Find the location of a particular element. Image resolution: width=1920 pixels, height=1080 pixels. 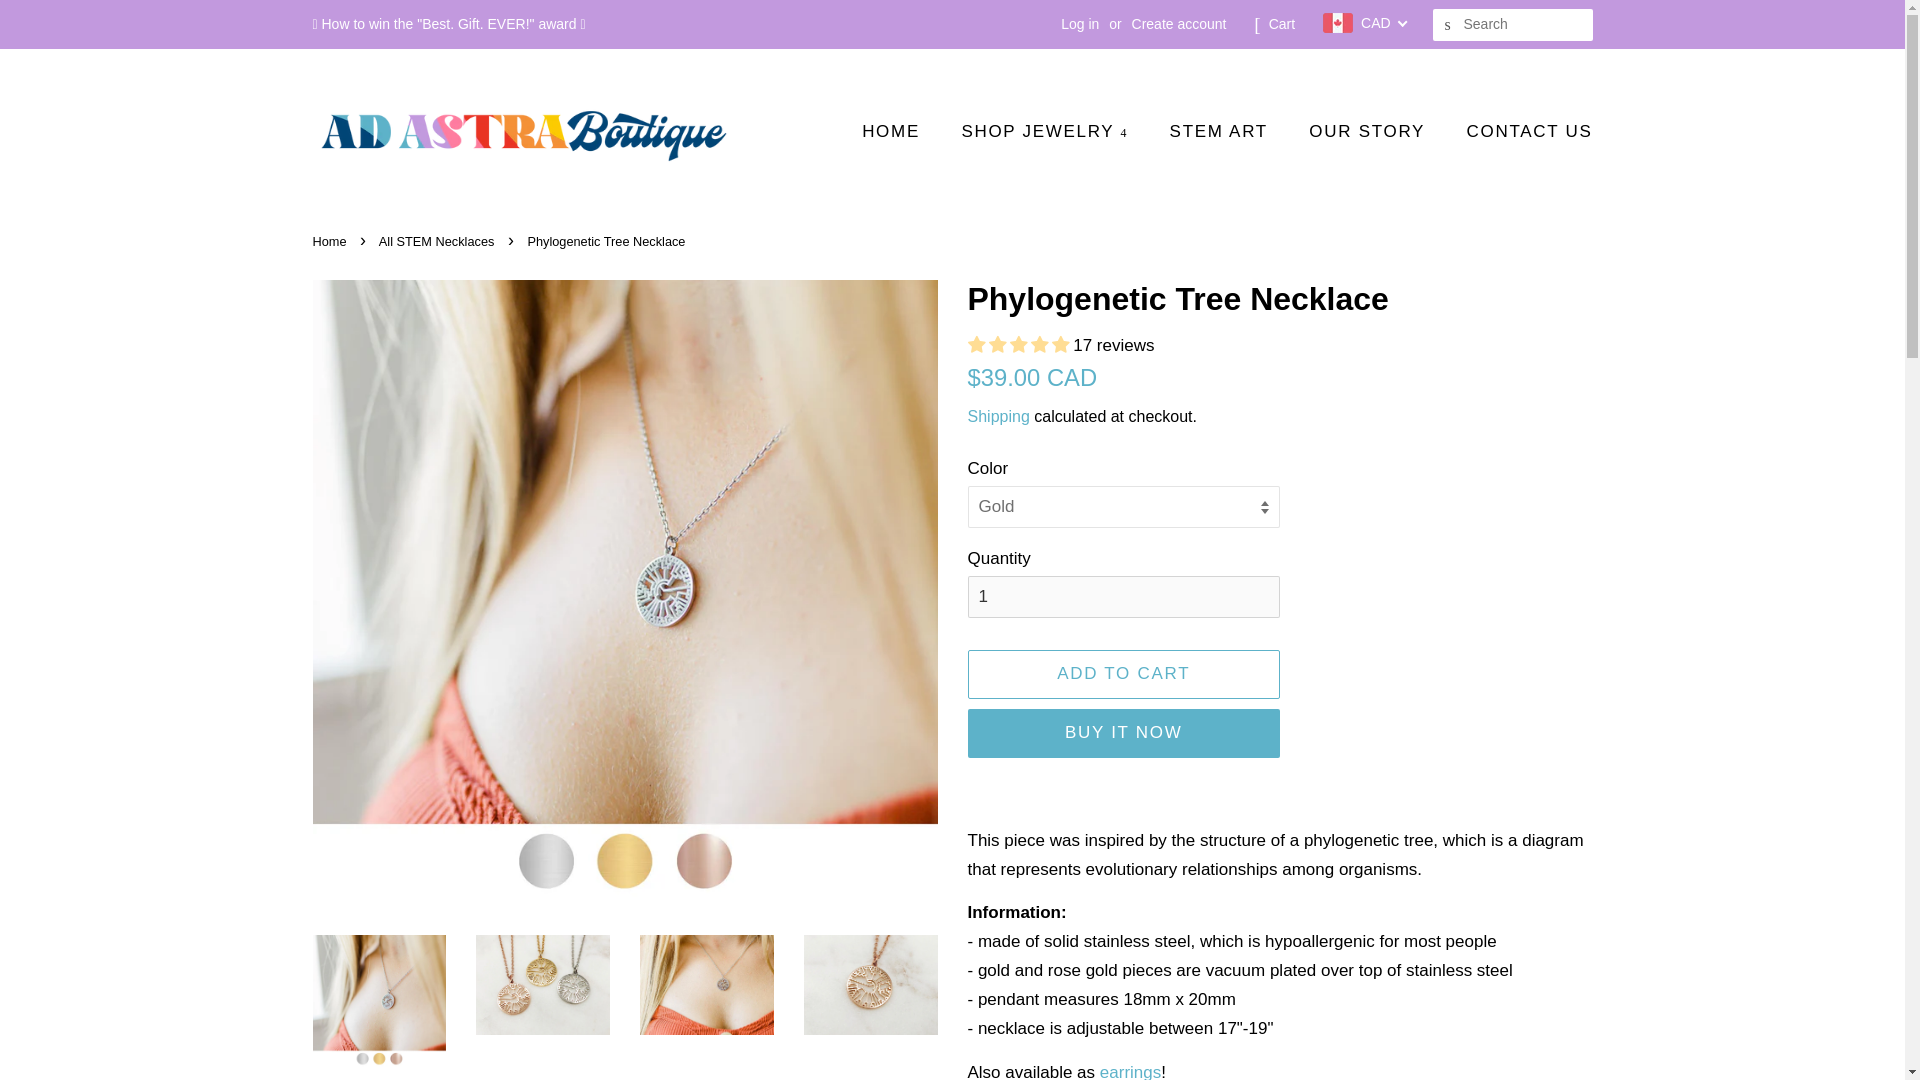

HOME is located at coordinates (901, 132).